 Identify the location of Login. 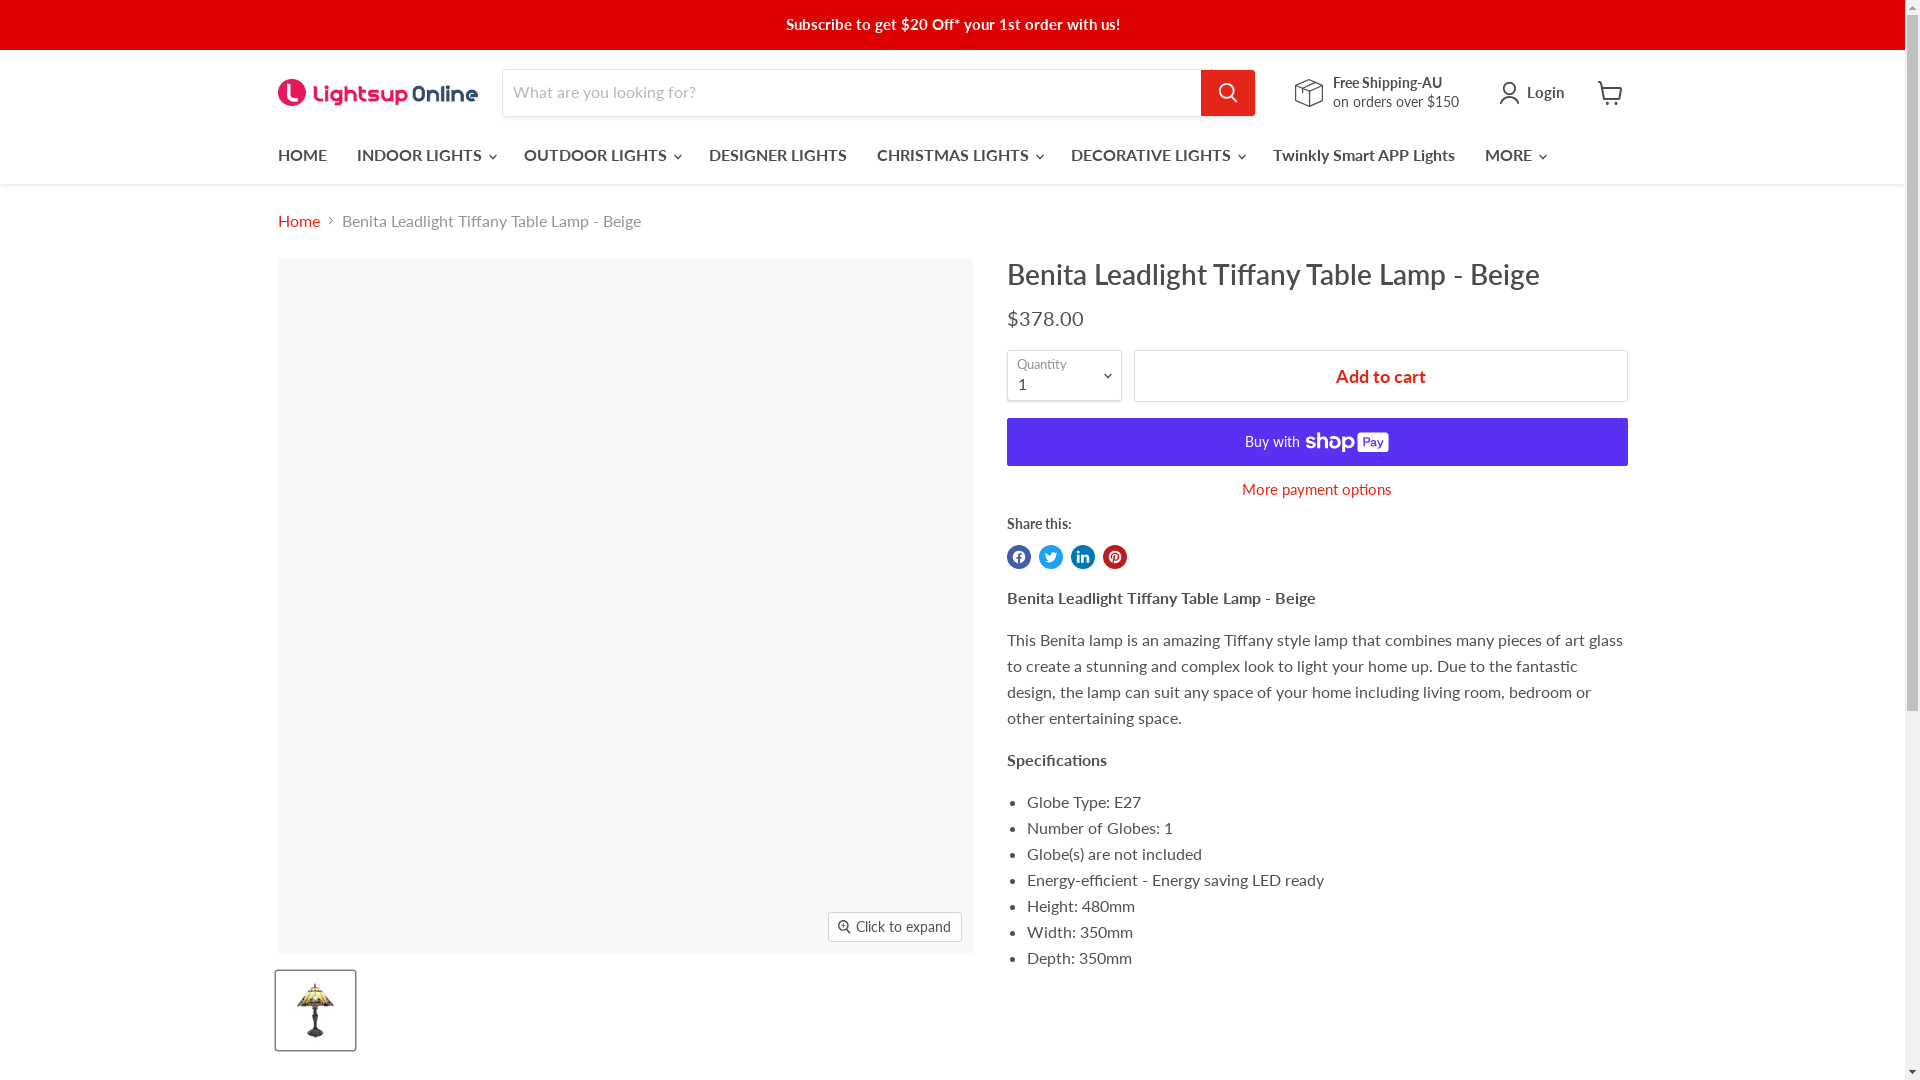
(1536, 93).